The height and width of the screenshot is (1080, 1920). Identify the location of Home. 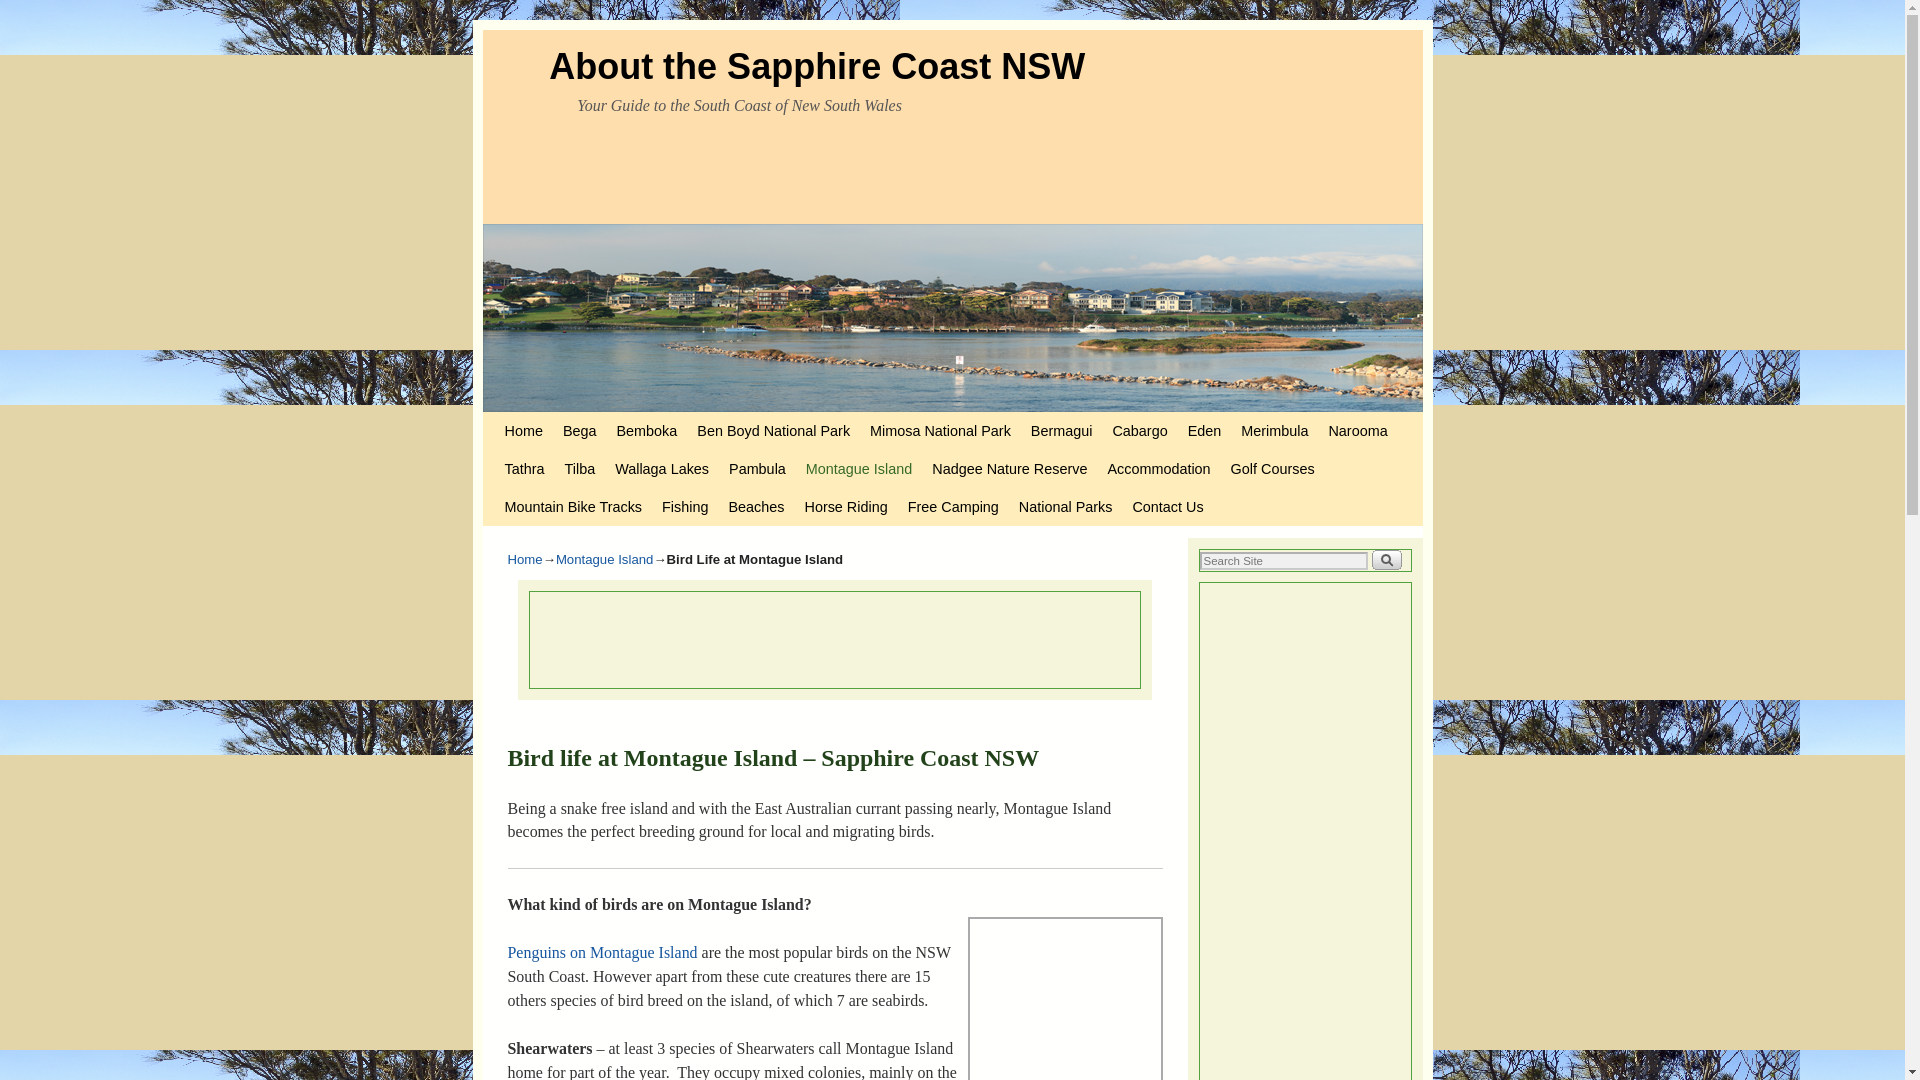
(522, 430).